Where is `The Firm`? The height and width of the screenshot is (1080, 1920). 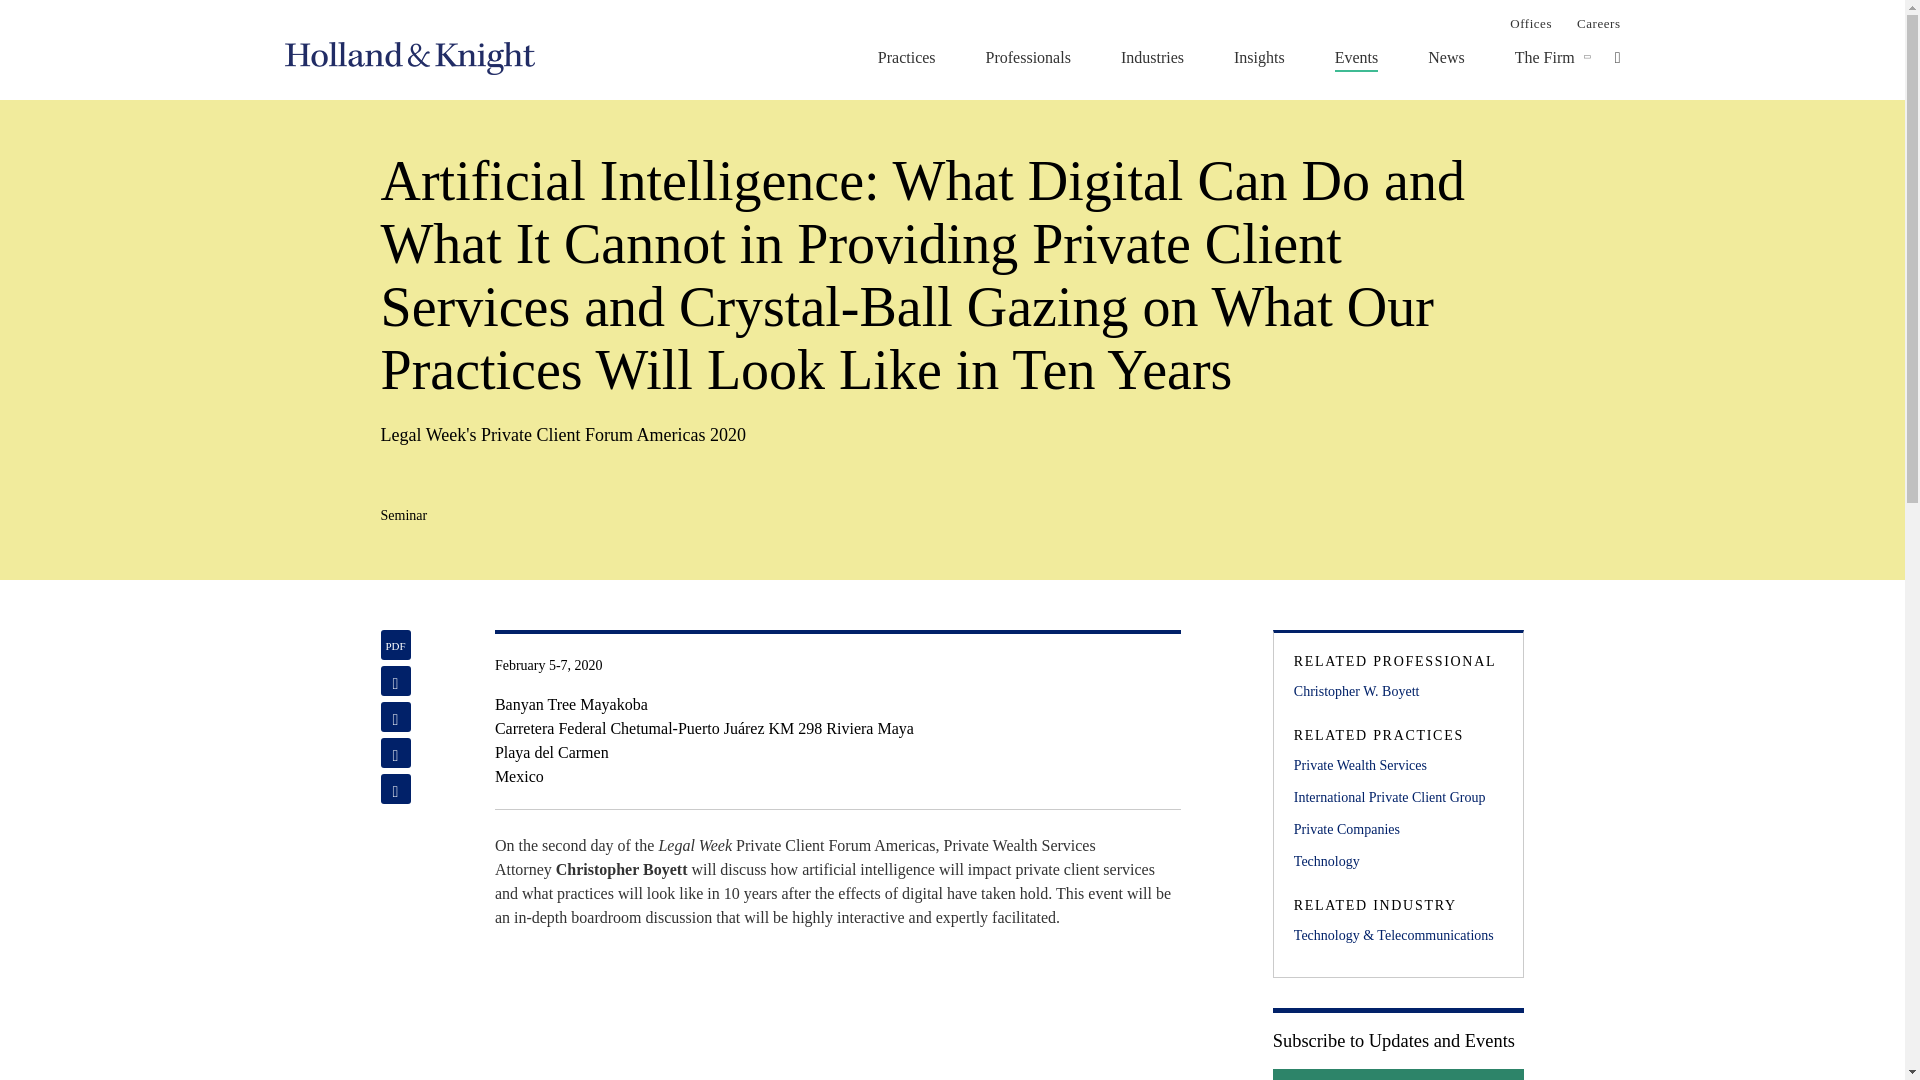
The Firm is located at coordinates (1544, 57).